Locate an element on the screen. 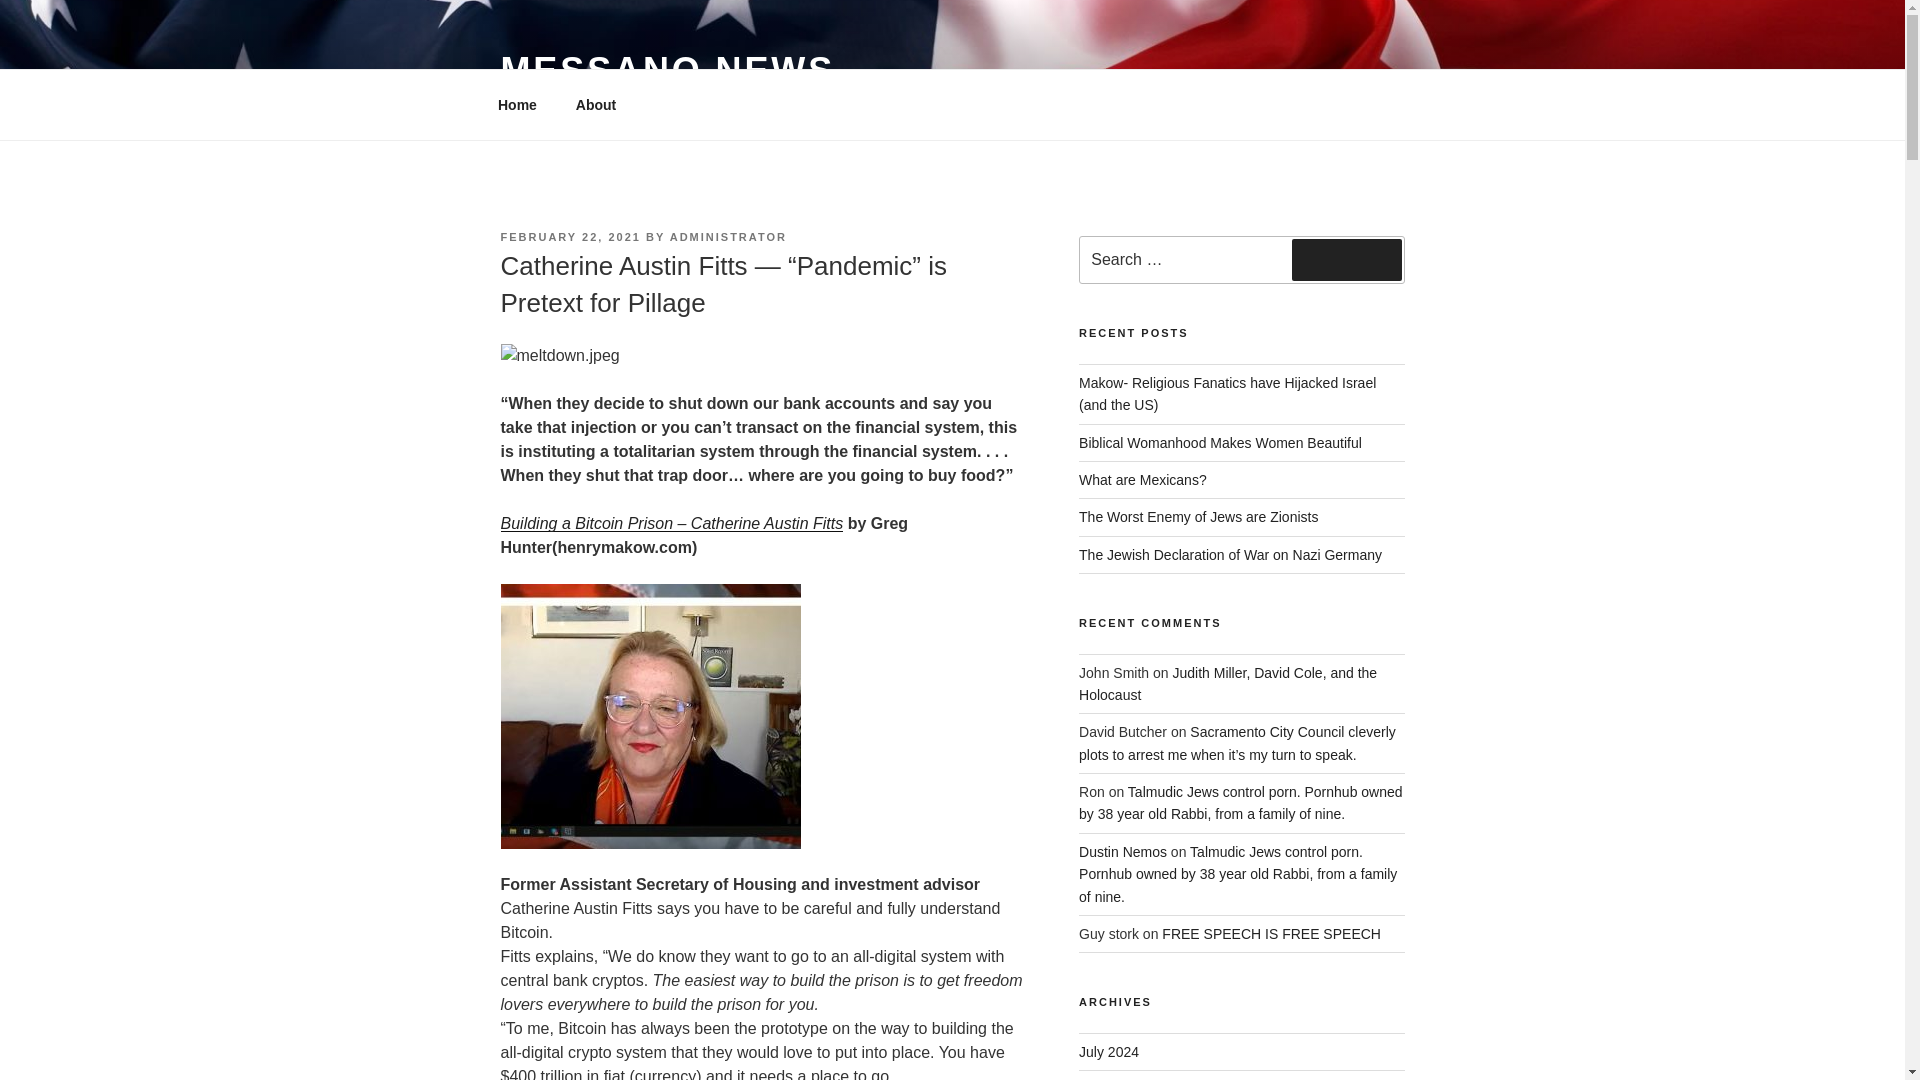  Judith Miller, David Cole, and the Holocaust  is located at coordinates (1228, 683).